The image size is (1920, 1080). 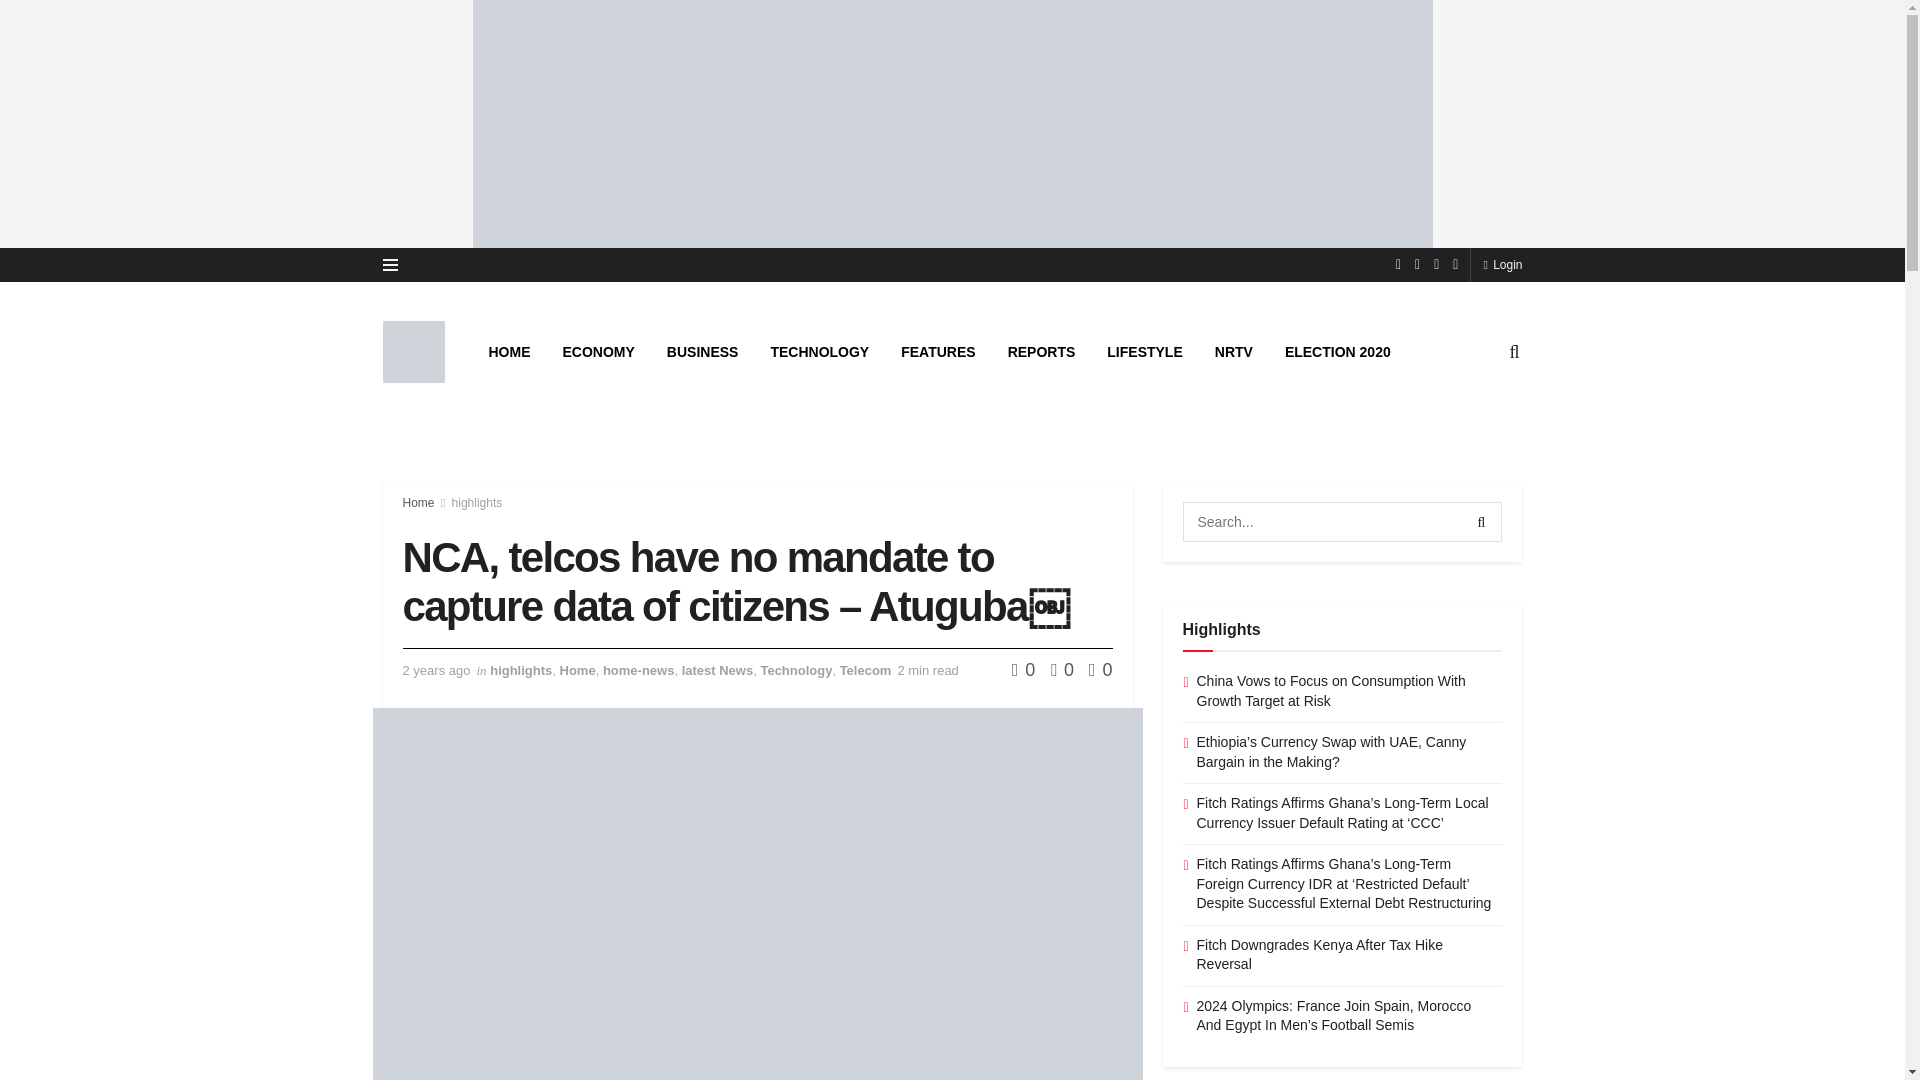 What do you see at coordinates (938, 352) in the screenshot?
I see `FEATURES` at bounding box center [938, 352].